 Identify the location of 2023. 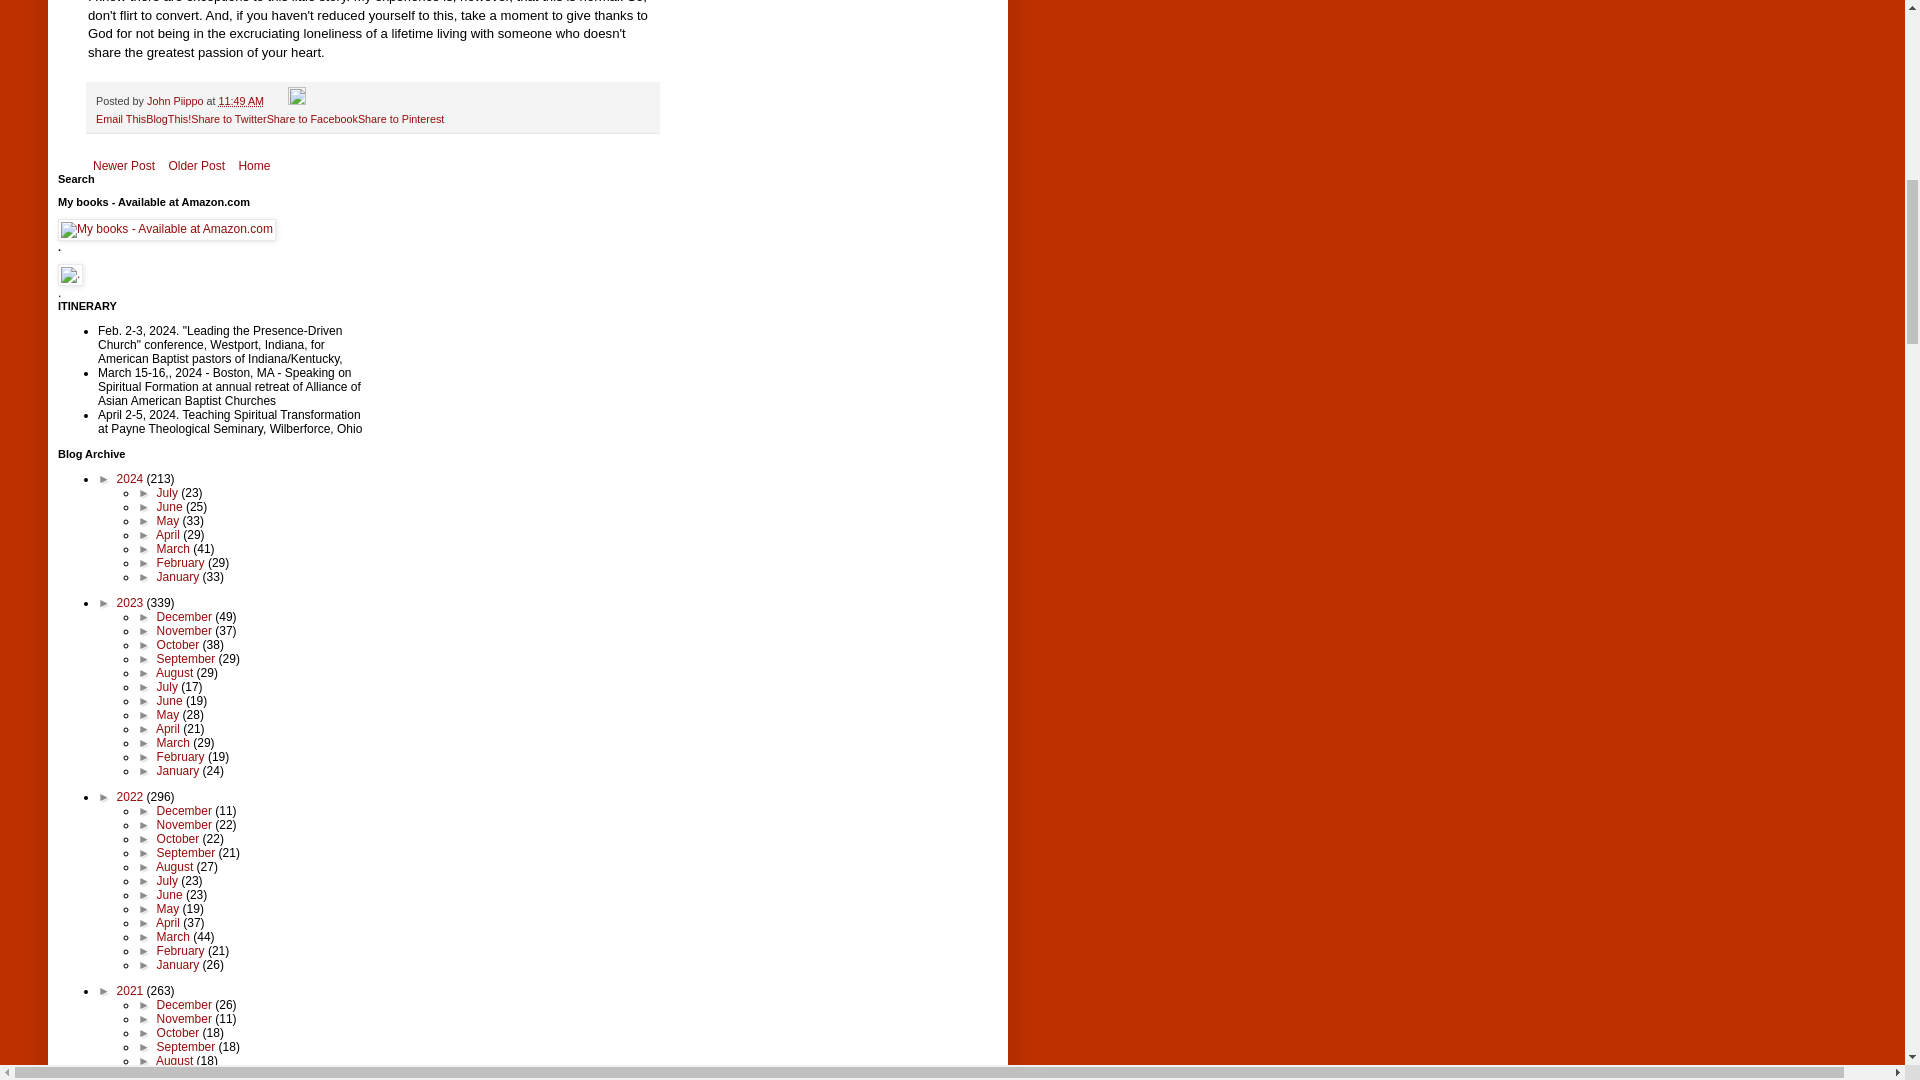
(132, 603).